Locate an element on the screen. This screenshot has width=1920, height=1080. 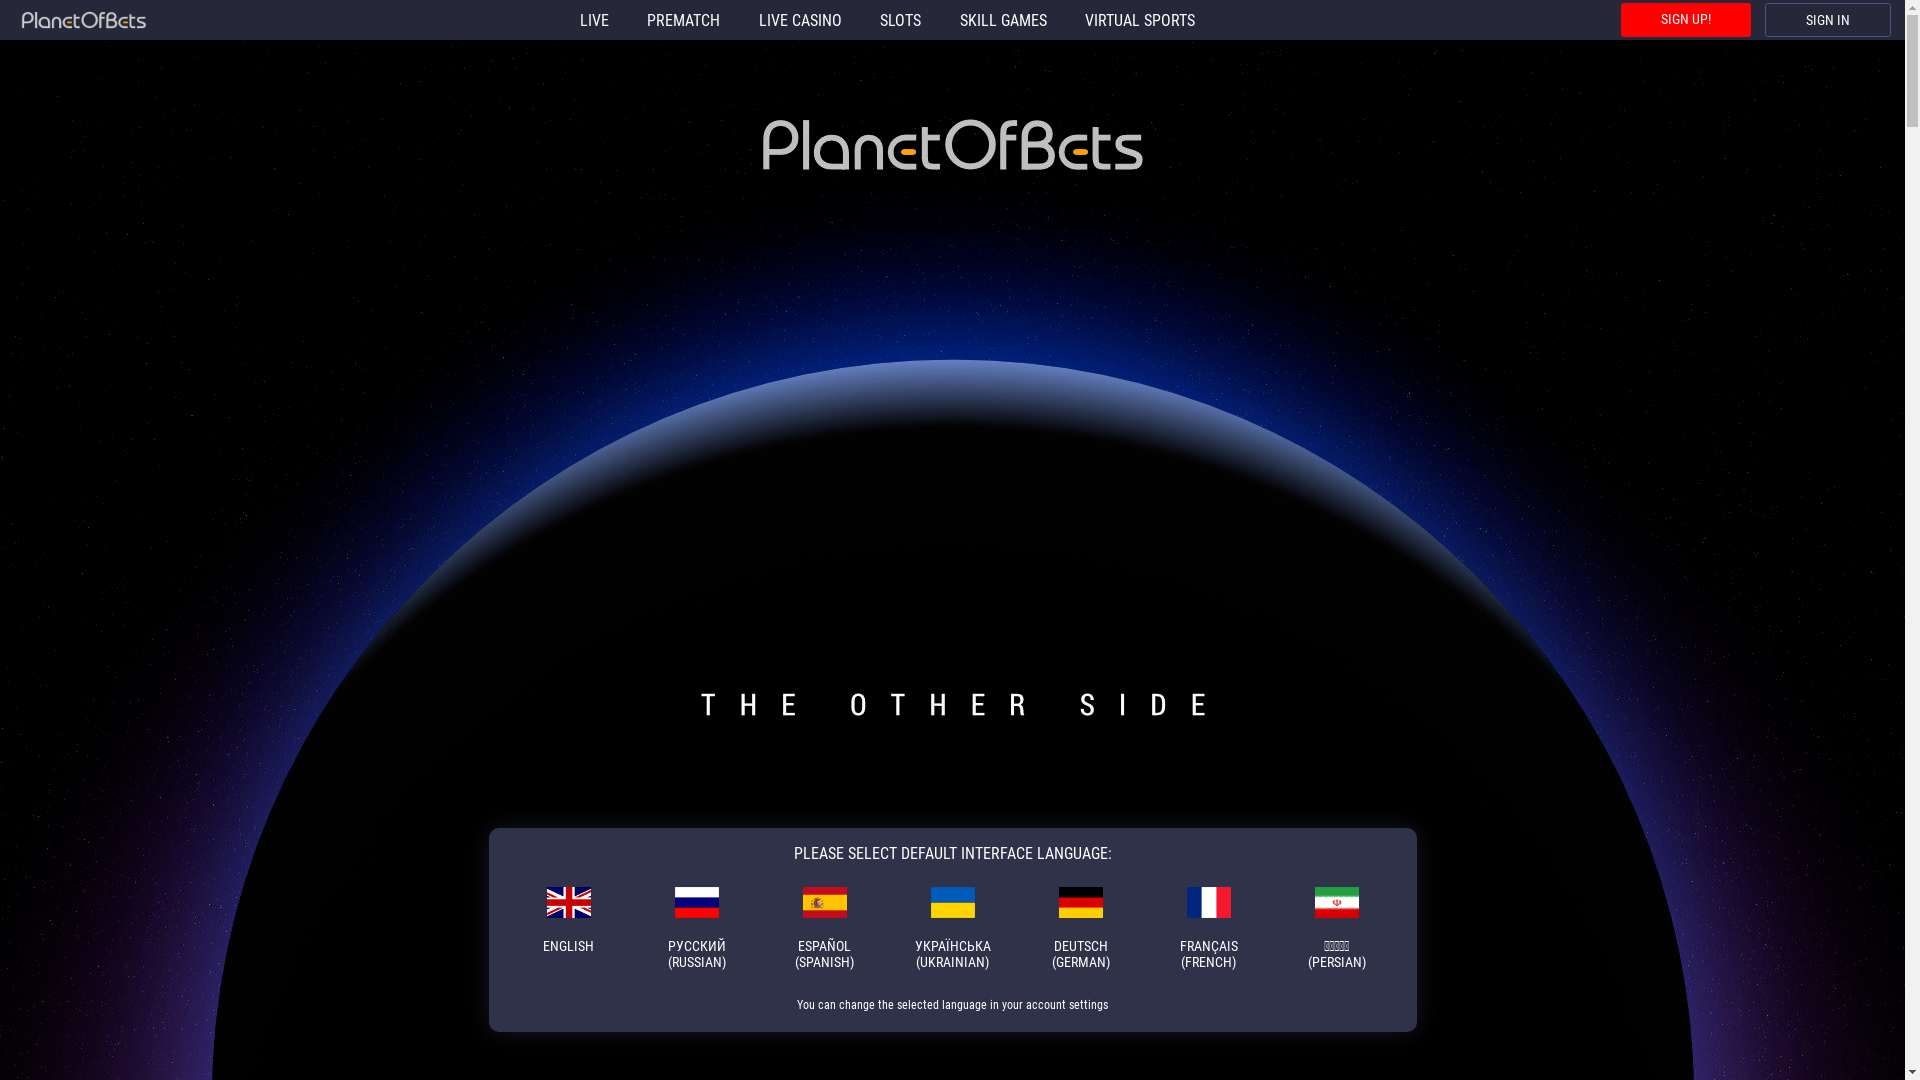
SKILL GAMES is located at coordinates (1002, 20).